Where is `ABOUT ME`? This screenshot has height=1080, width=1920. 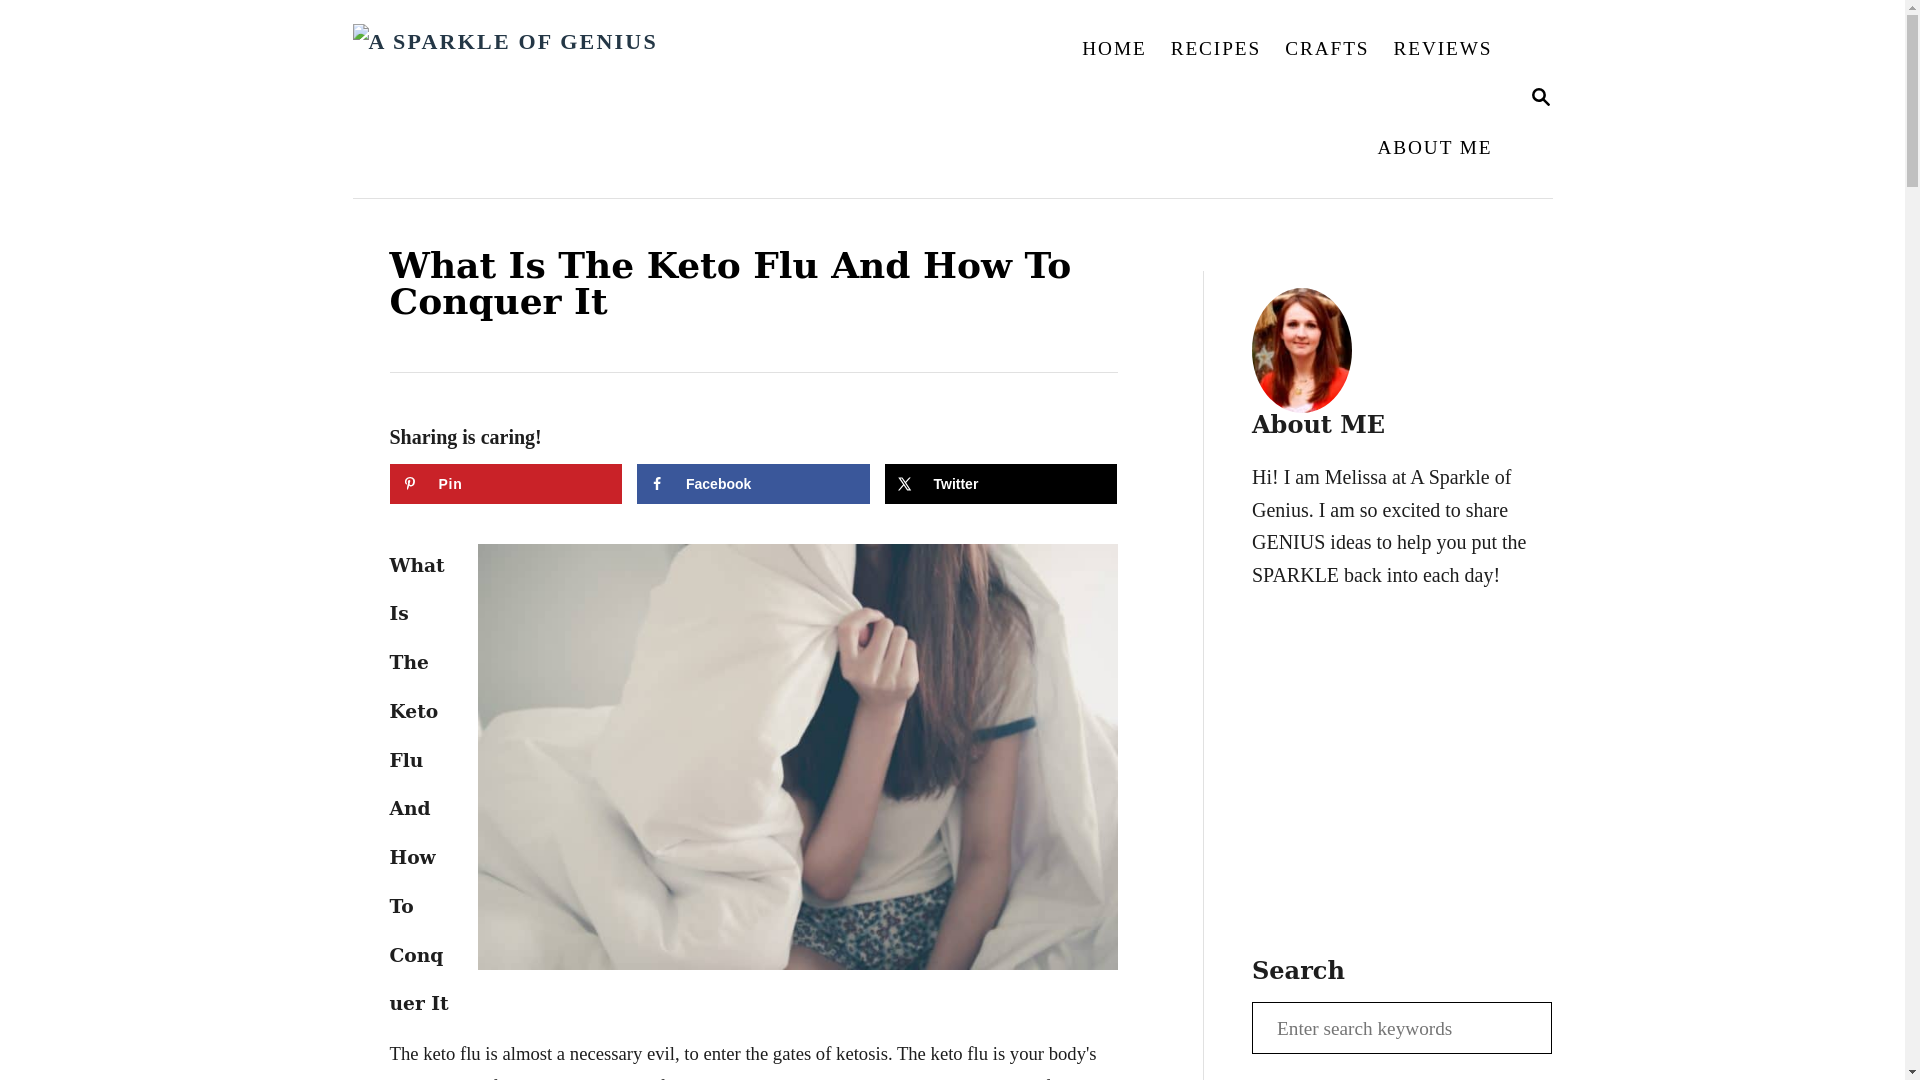 ABOUT ME is located at coordinates (1434, 148).